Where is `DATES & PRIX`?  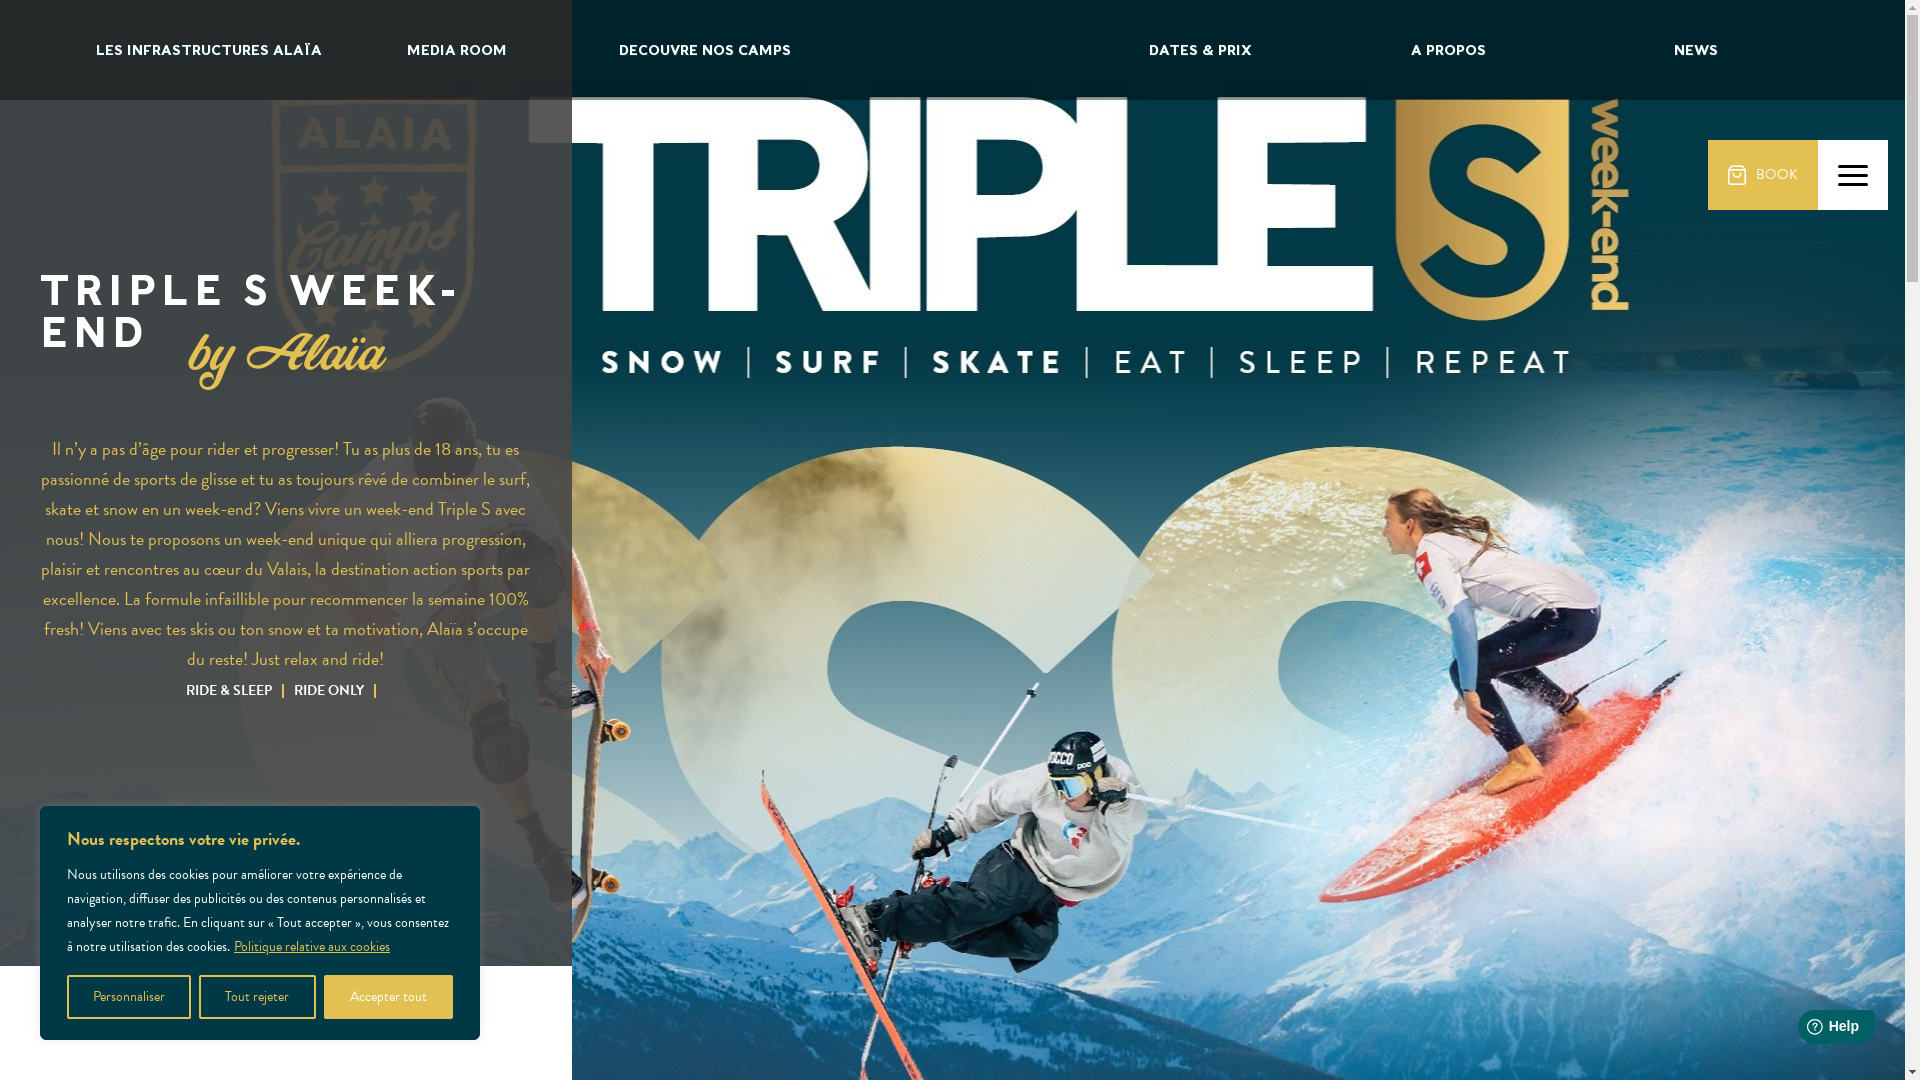 DATES & PRIX is located at coordinates (1200, 50).